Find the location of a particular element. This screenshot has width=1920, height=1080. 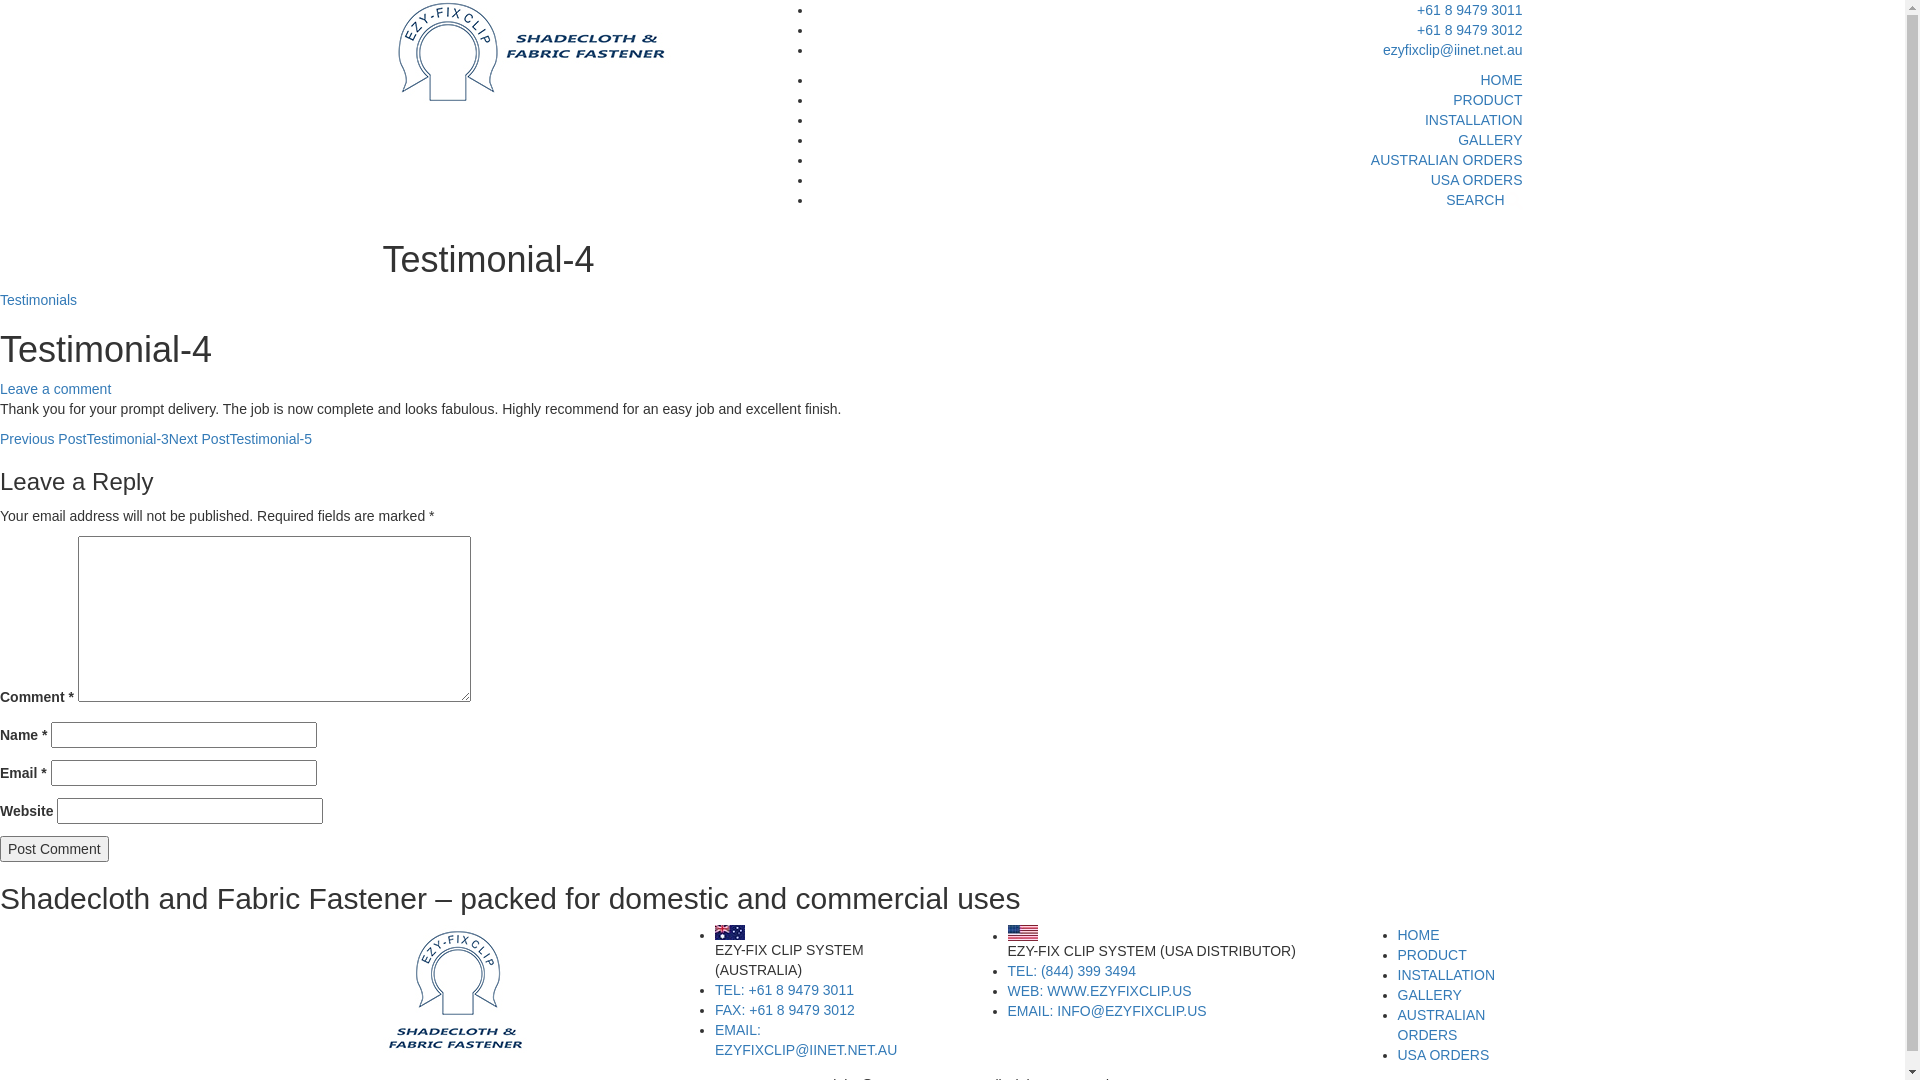

GALLERY is located at coordinates (1430, 995).